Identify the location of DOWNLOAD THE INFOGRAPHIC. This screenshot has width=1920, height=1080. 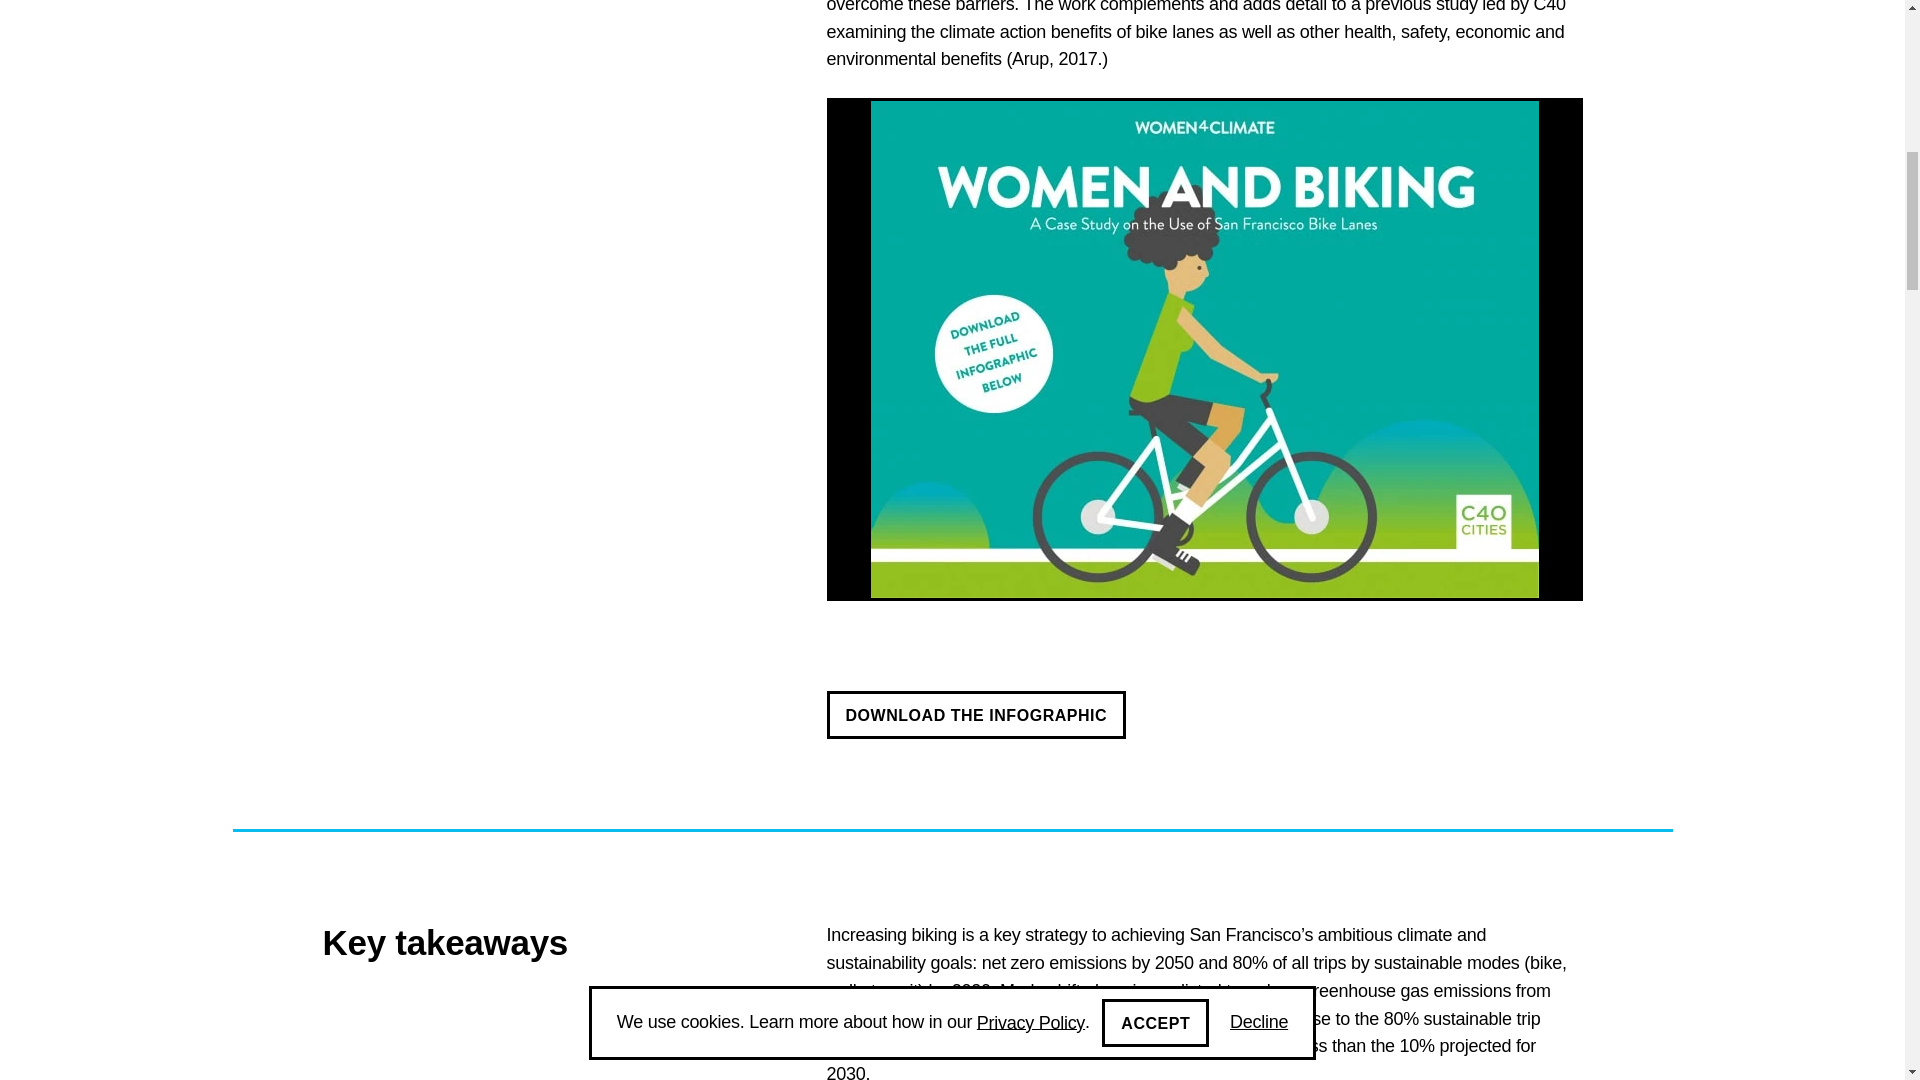
(975, 714).